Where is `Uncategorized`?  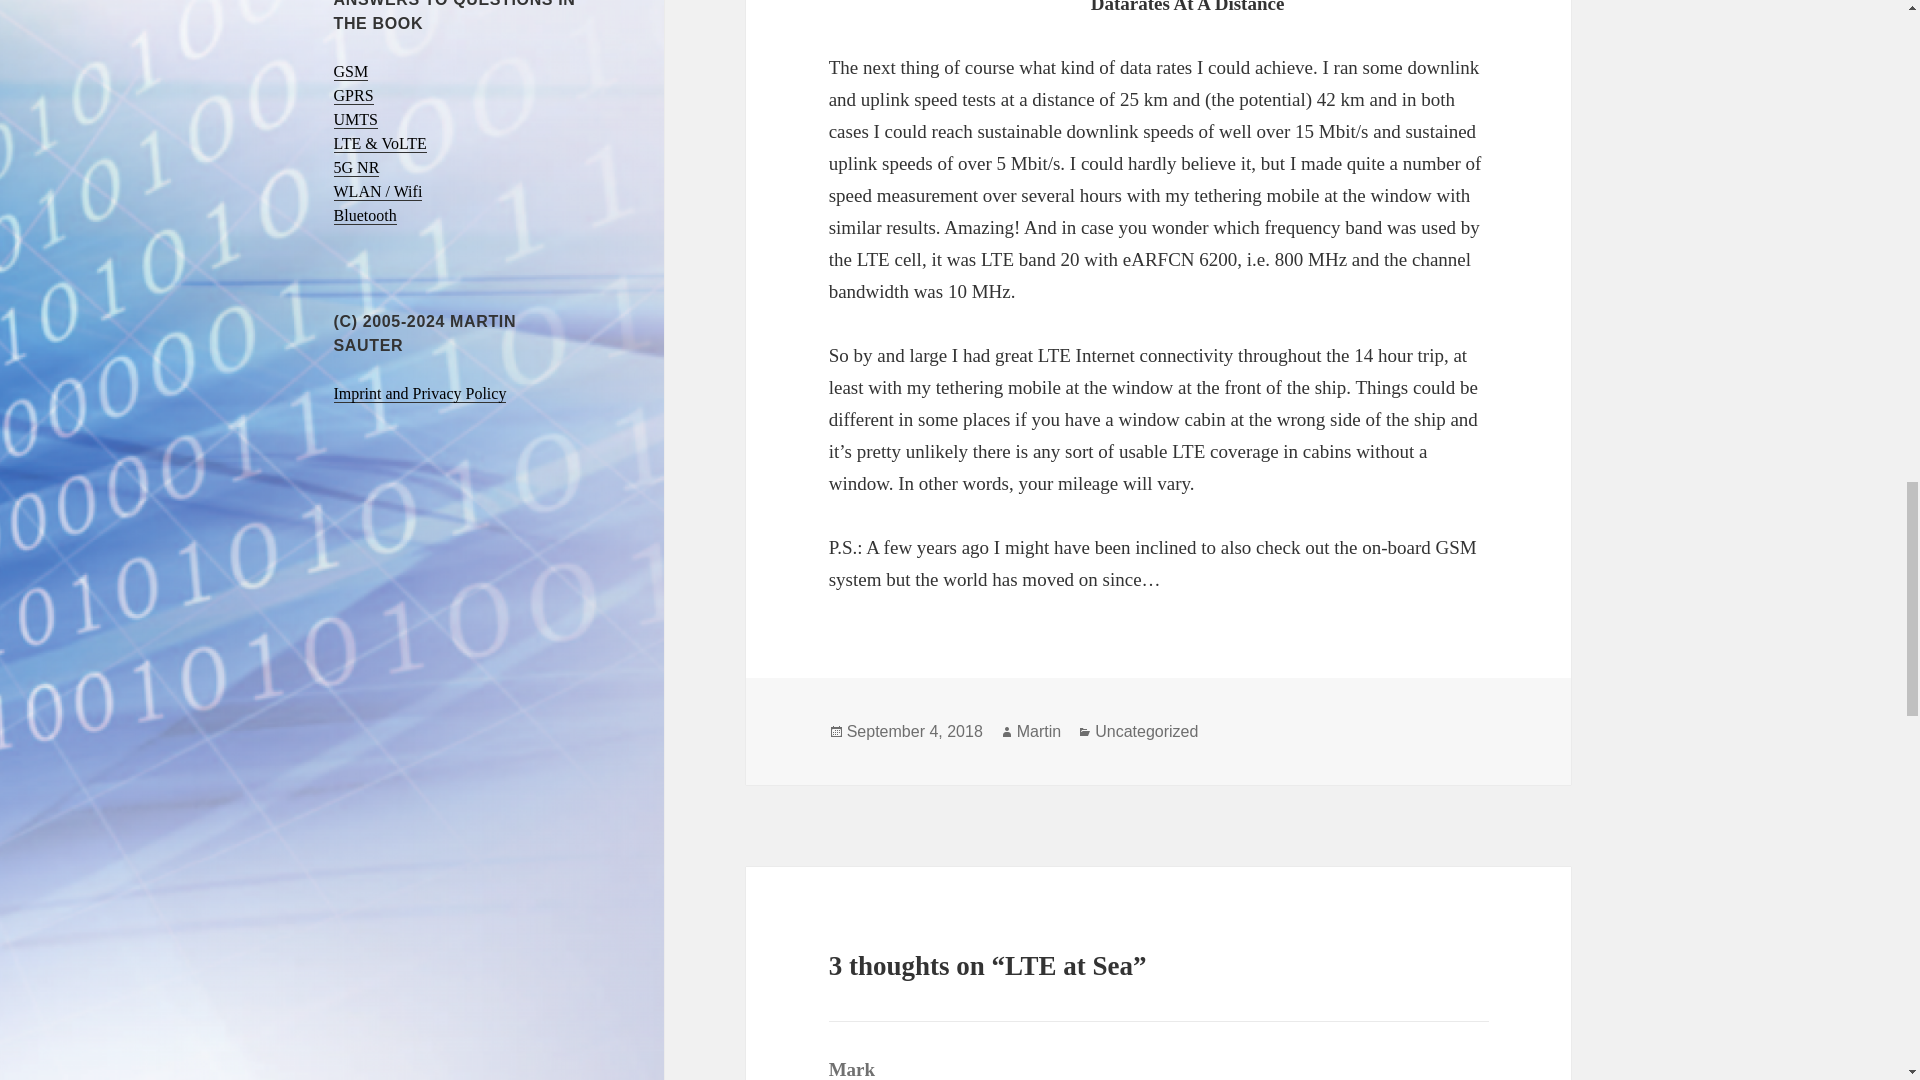
Uncategorized is located at coordinates (1146, 731).